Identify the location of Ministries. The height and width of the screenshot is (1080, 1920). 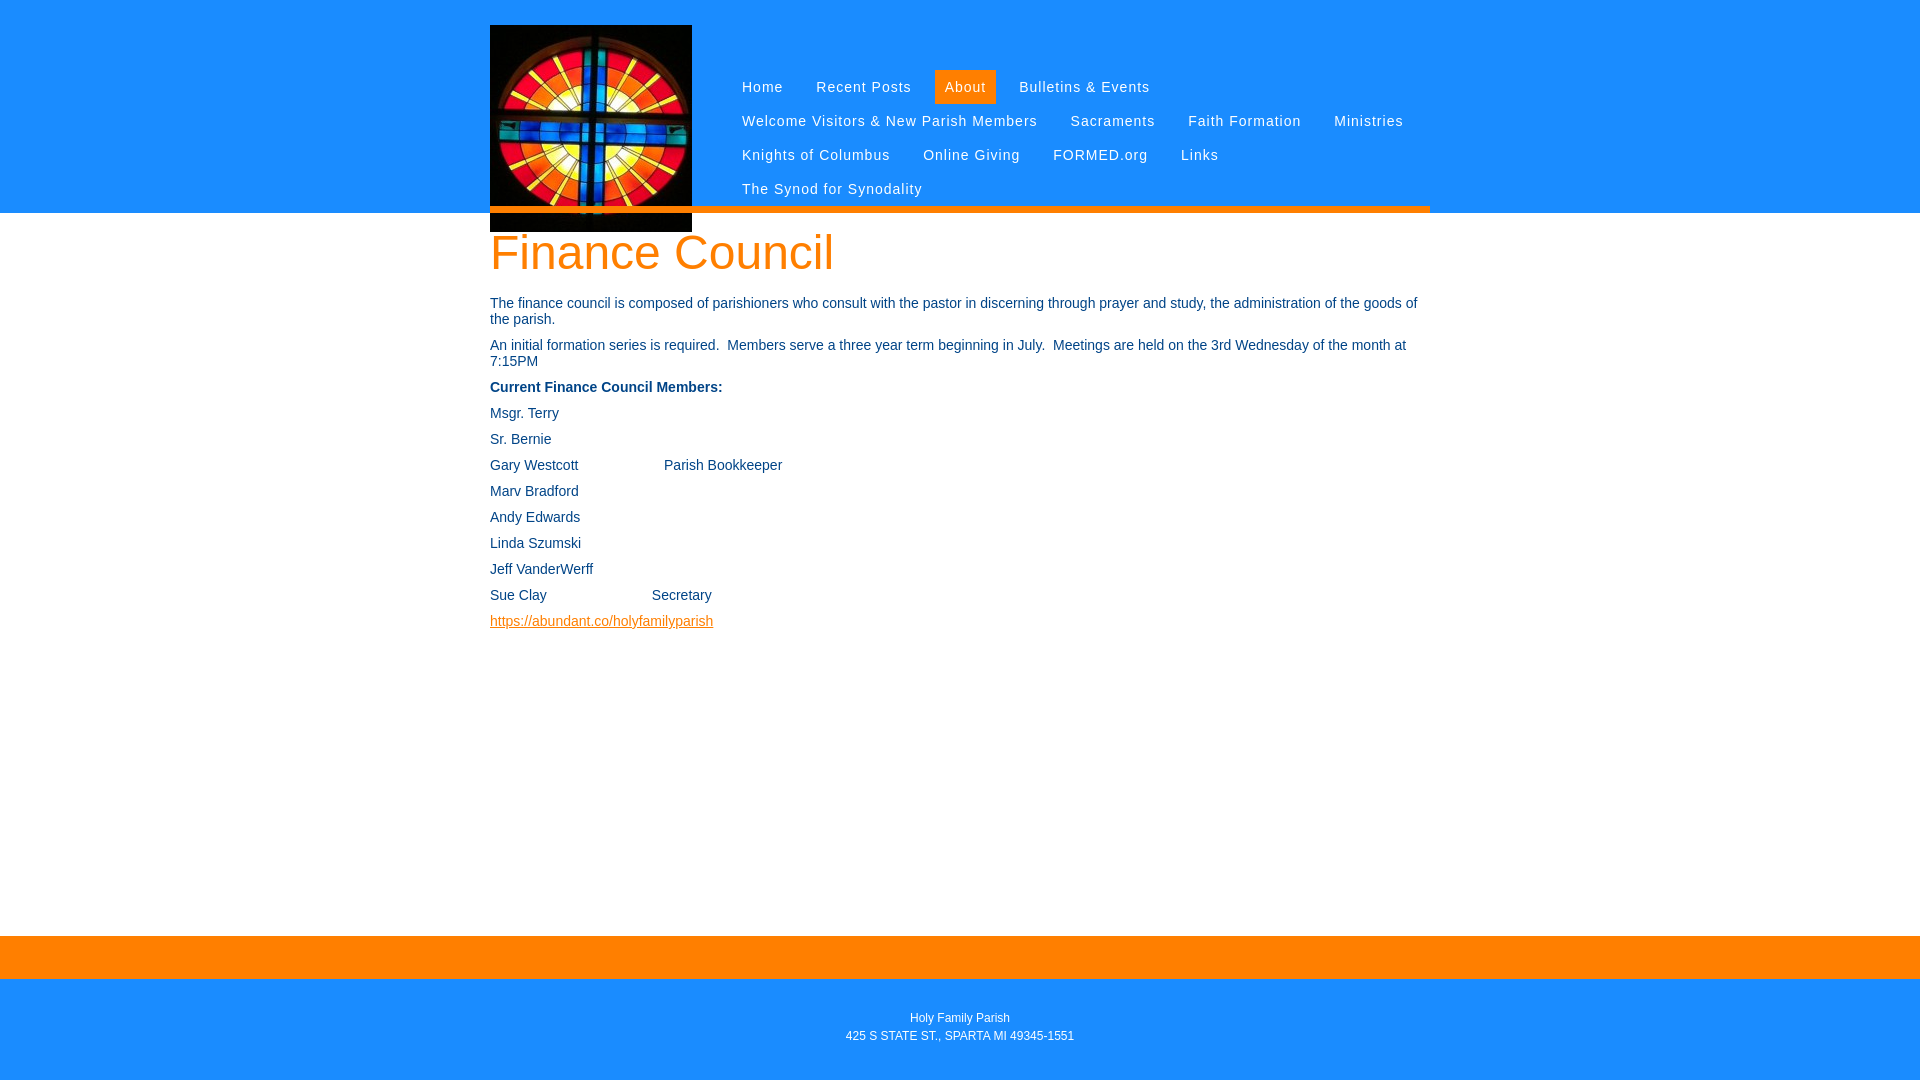
(1368, 120).